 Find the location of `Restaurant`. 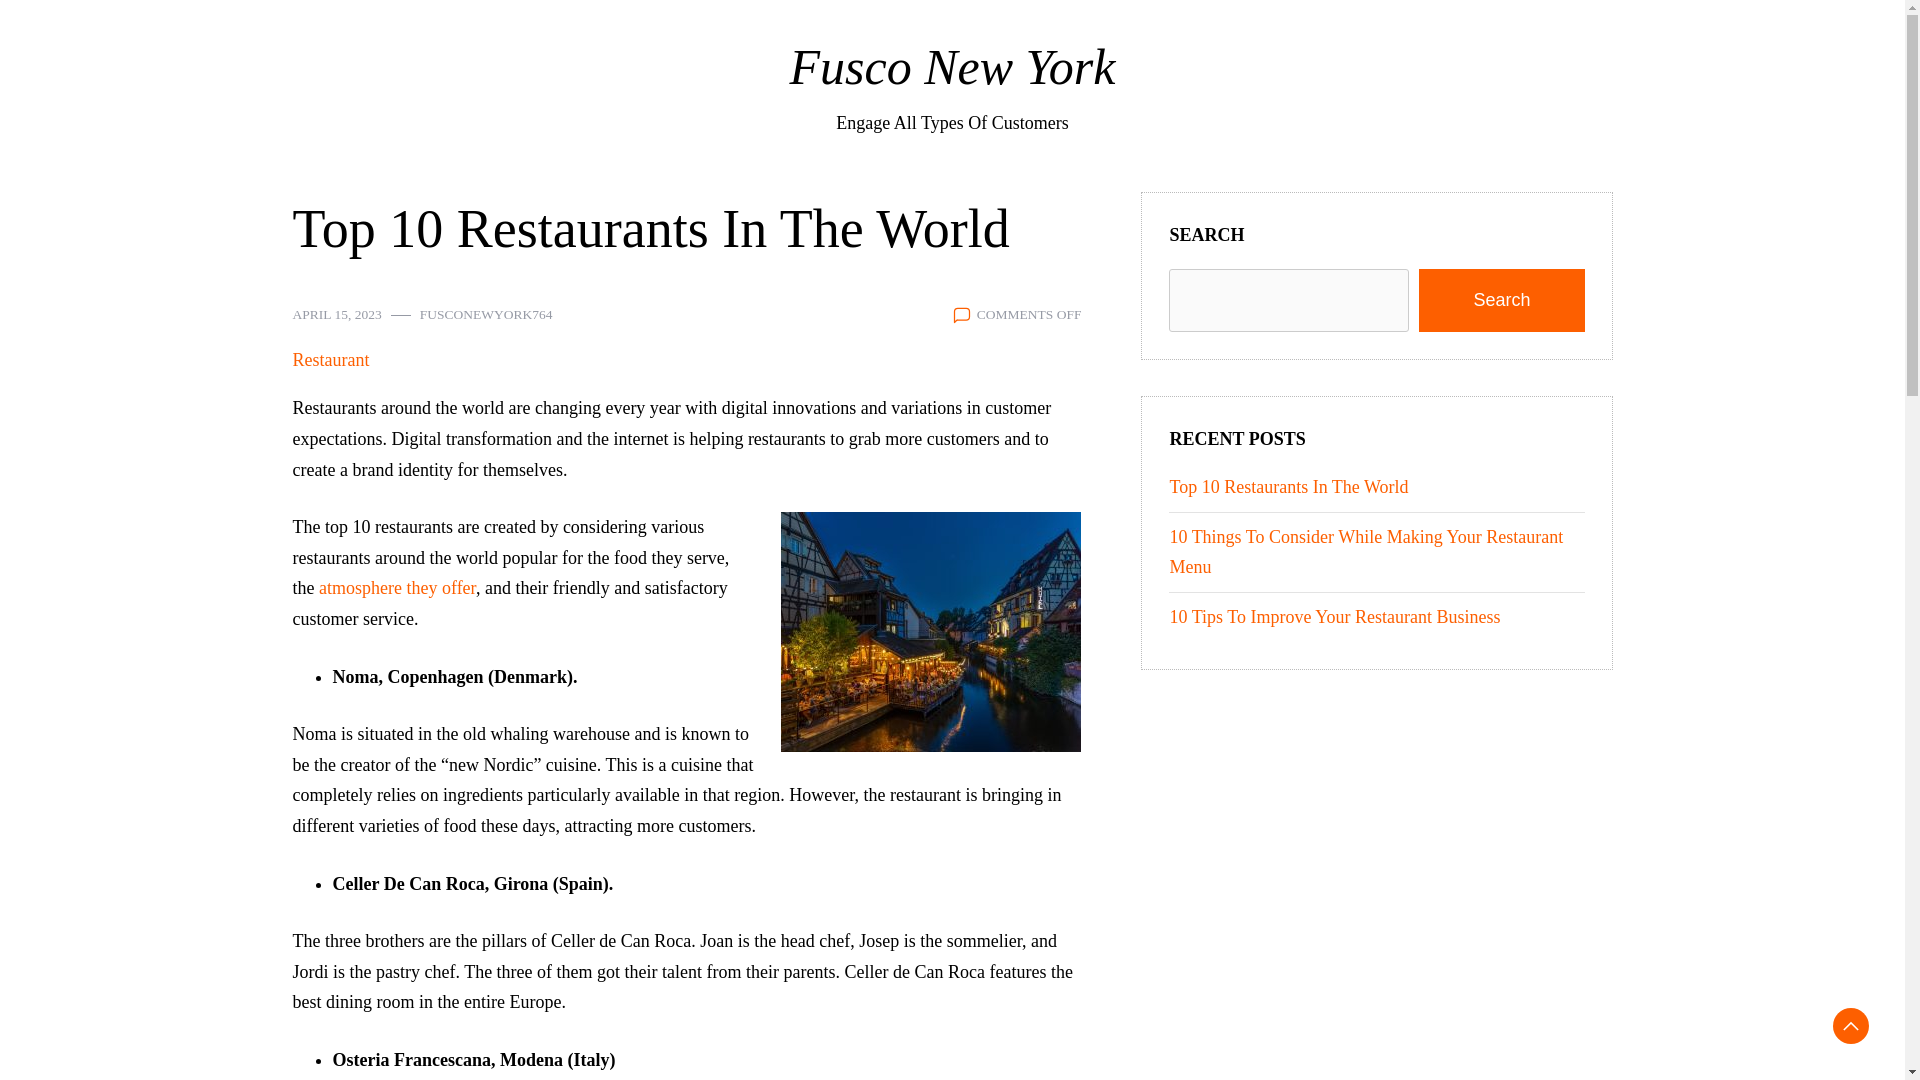

Restaurant is located at coordinates (330, 360).